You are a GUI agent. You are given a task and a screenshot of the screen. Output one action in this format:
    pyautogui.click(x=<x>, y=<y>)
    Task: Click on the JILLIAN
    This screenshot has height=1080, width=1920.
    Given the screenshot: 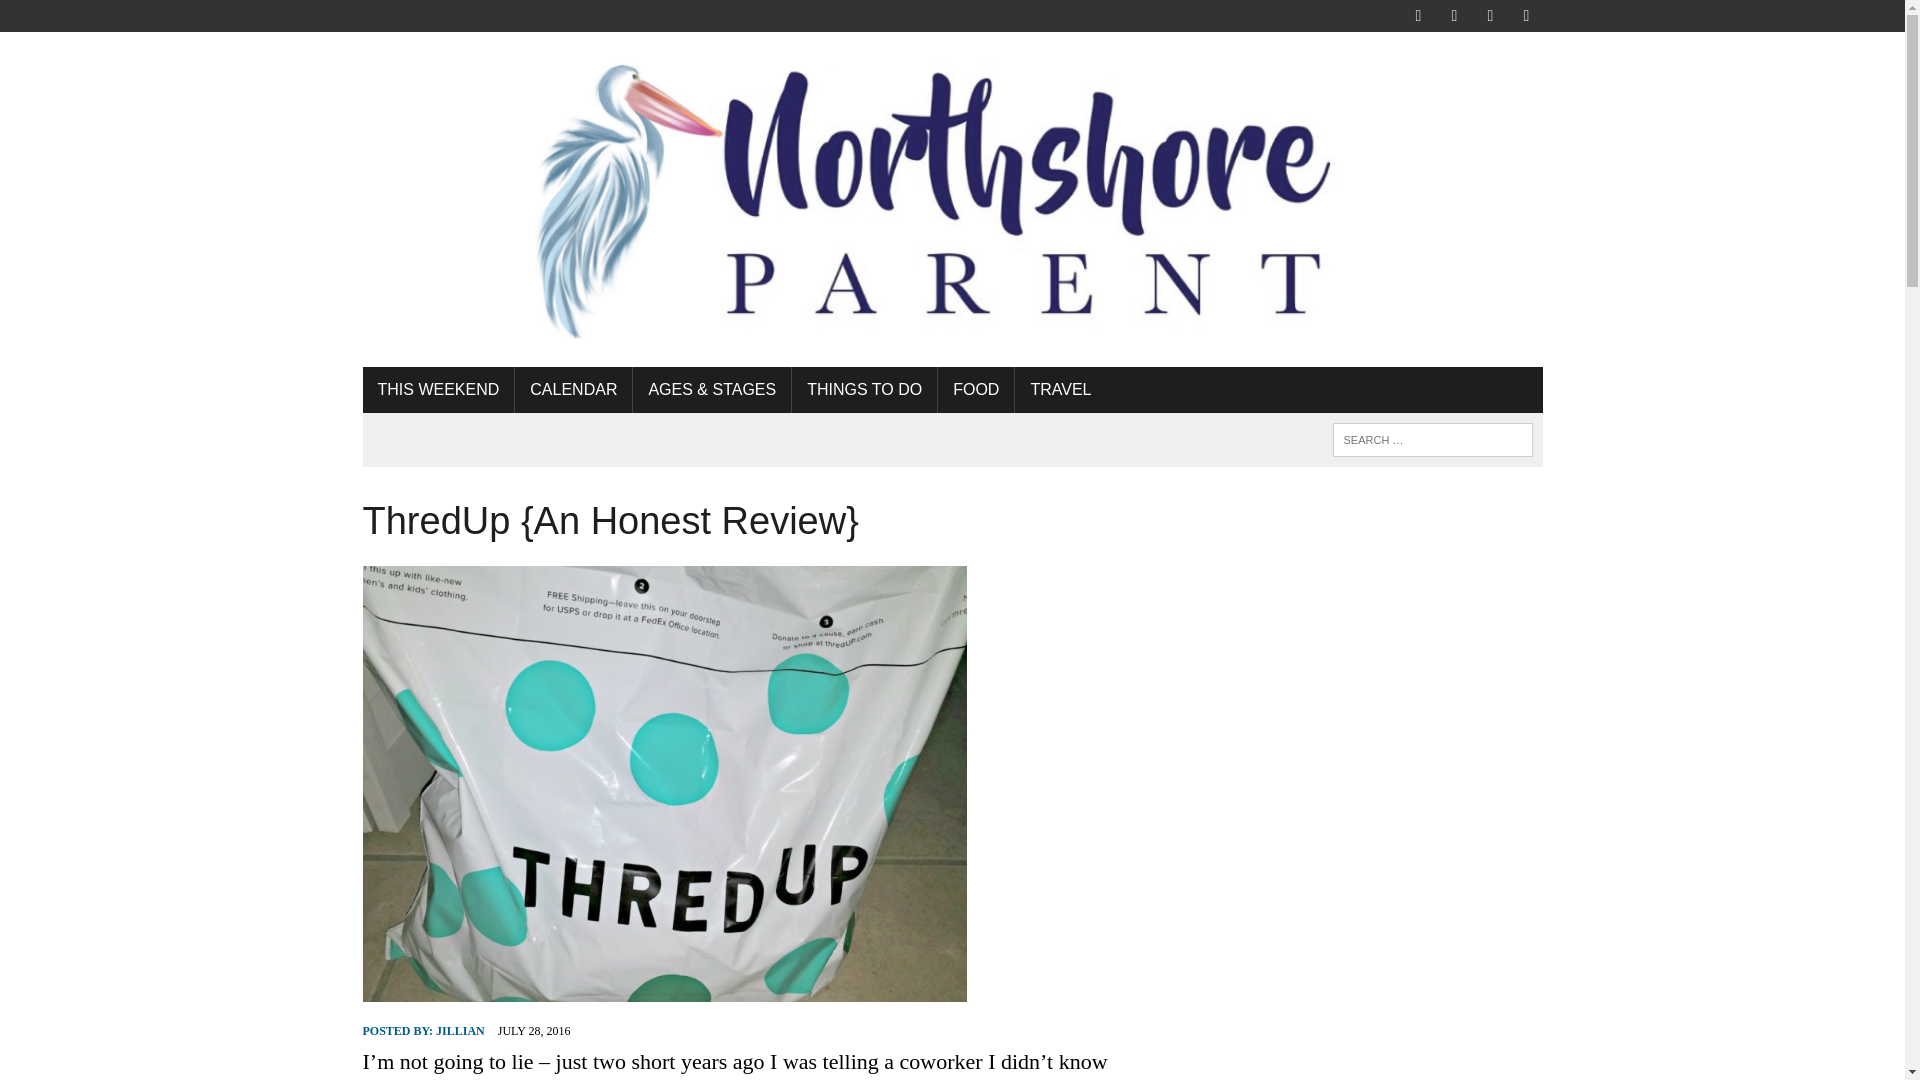 What is the action you would take?
    pyautogui.click(x=460, y=1030)
    